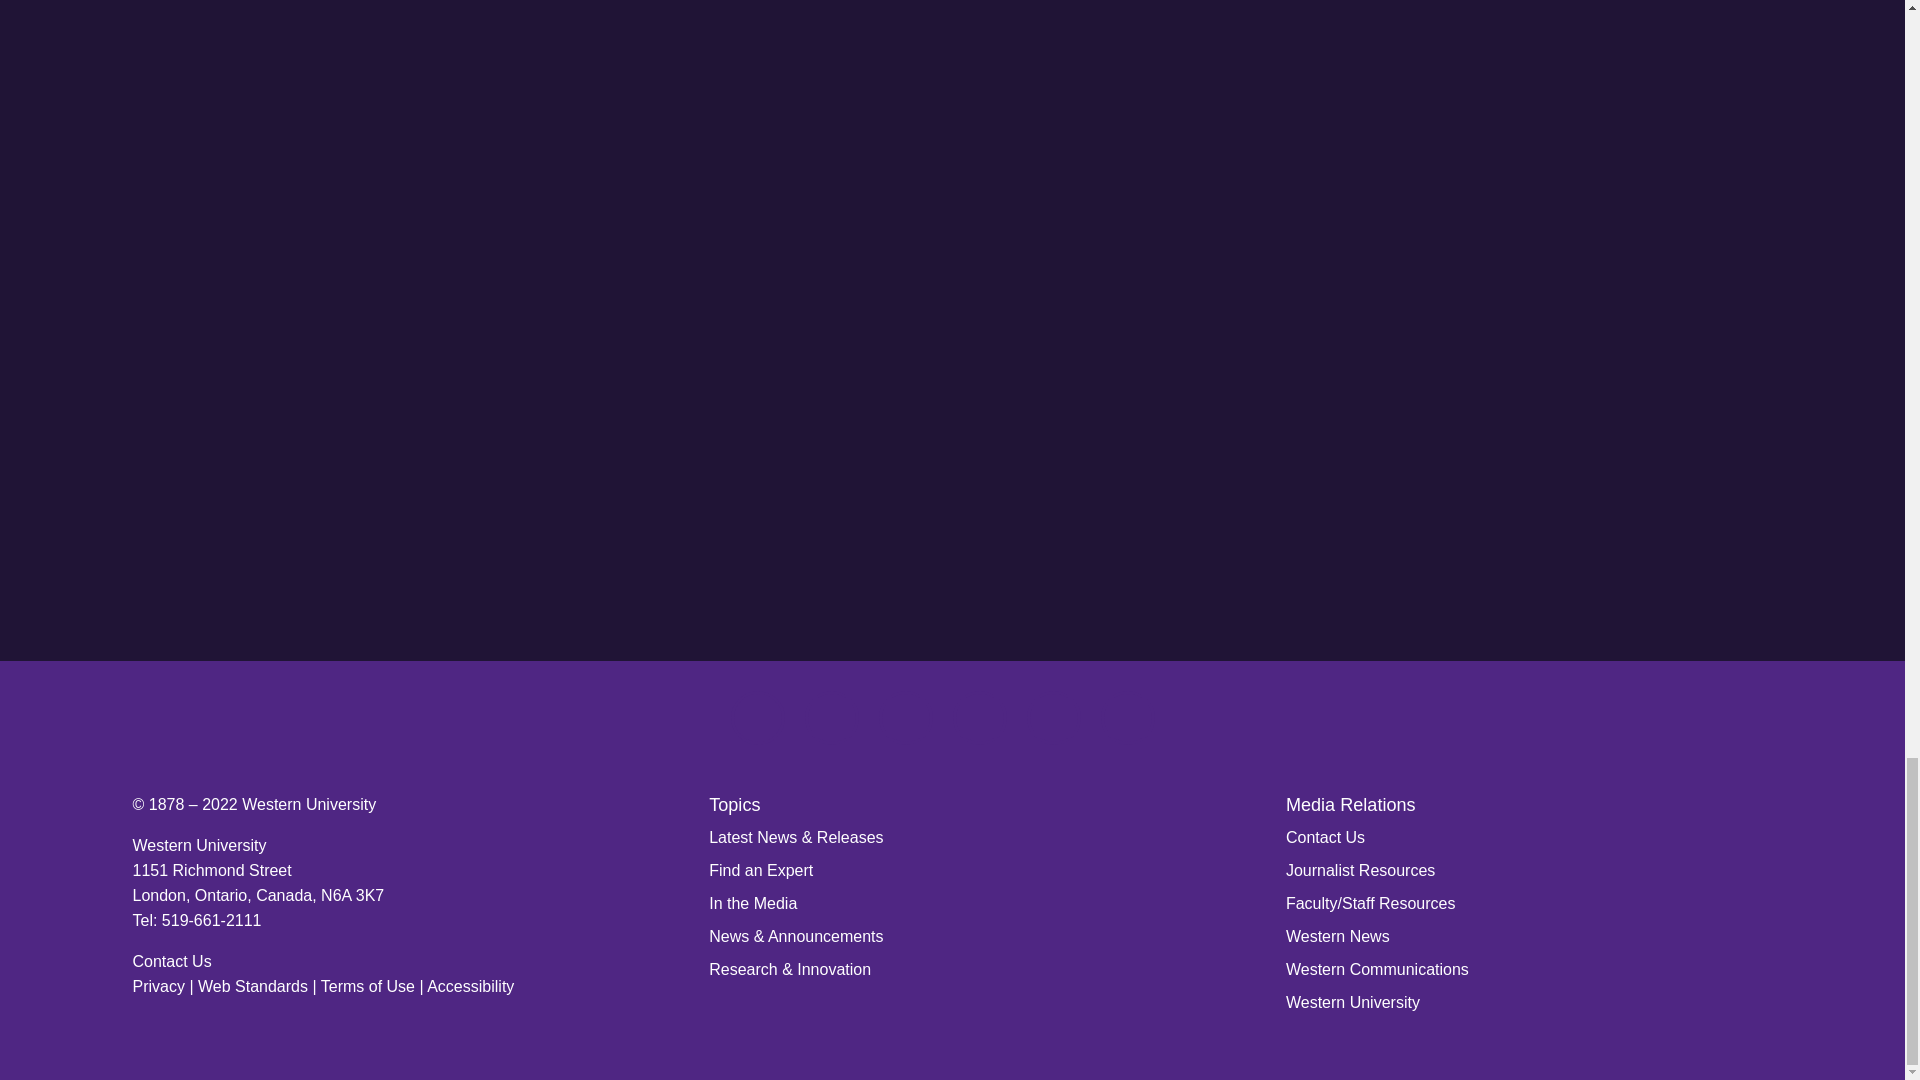 Image resolution: width=1920 pixels, height=1080 pixels. Describe the element at coordinates (756, 718) in the screenshot. I see `Follow on Facebook` at that location.